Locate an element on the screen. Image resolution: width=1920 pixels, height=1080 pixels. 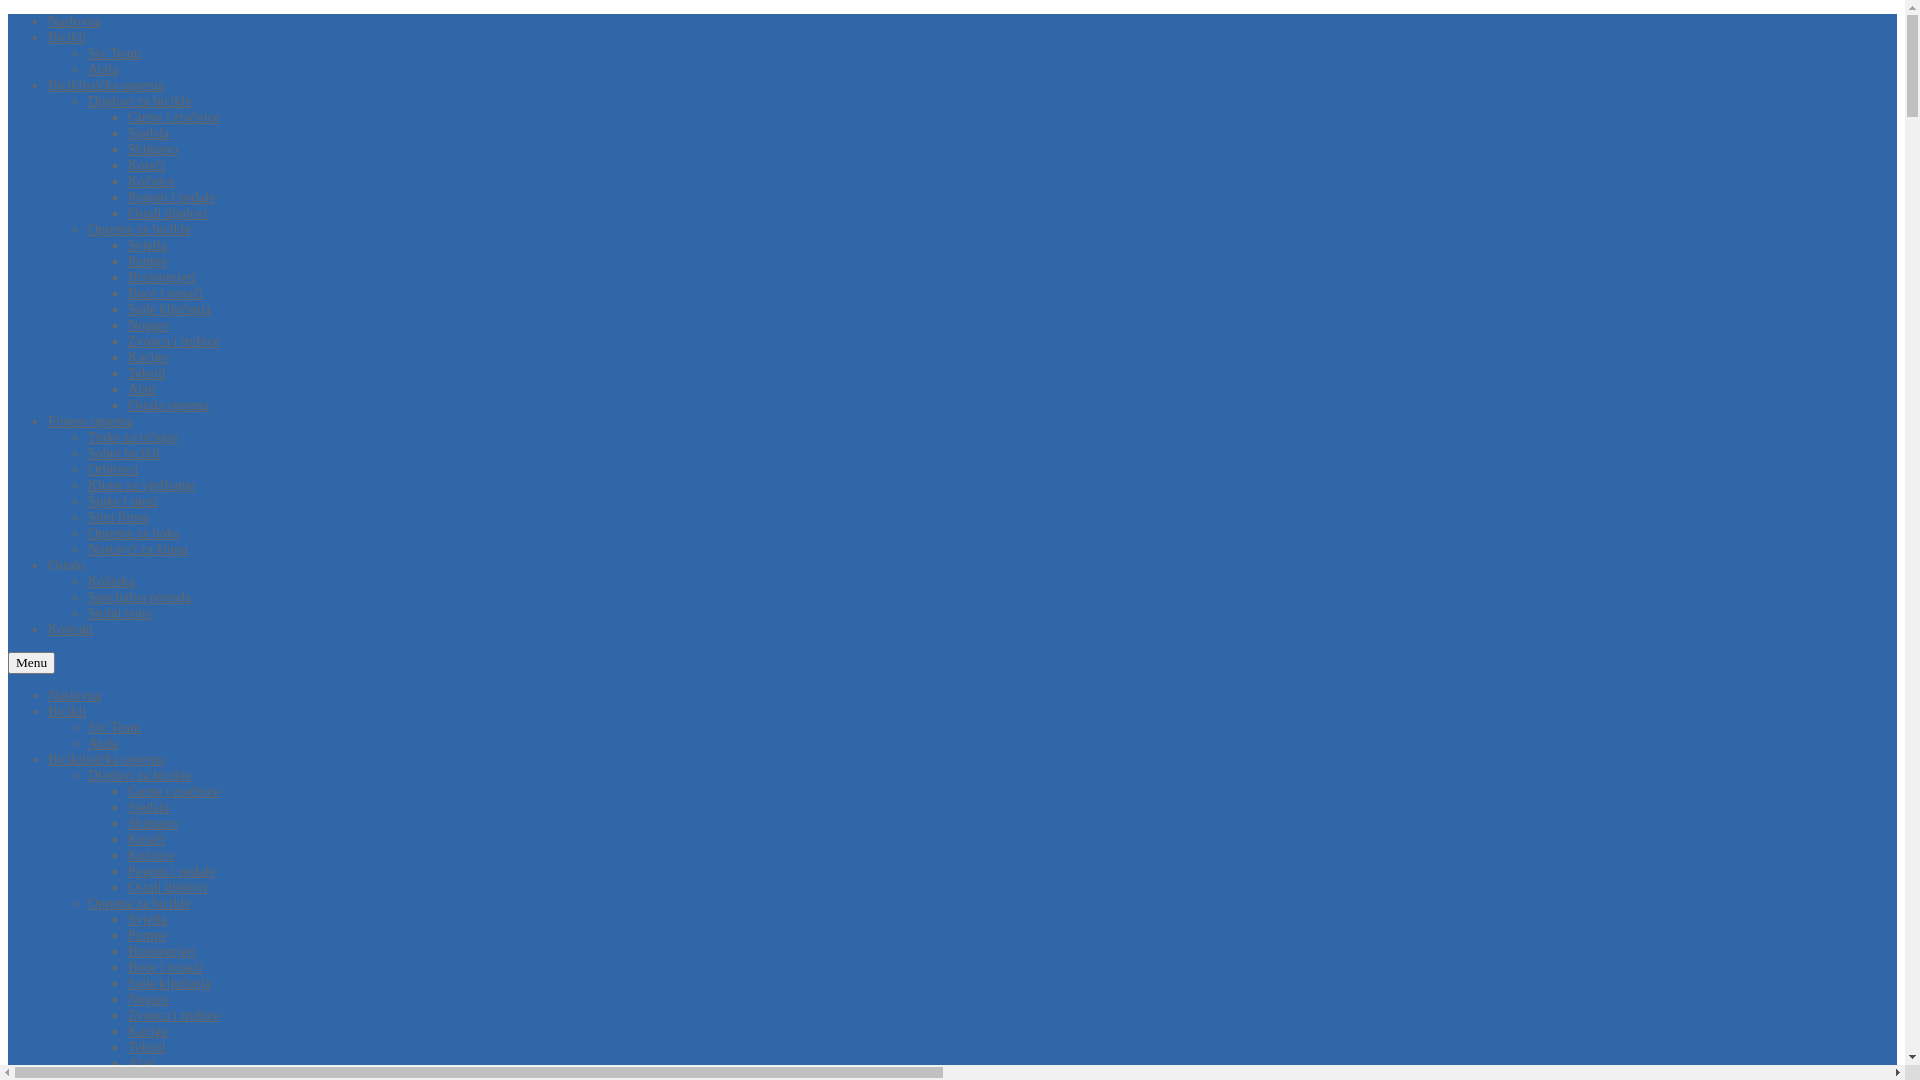
Shimano is located at coordinates (153, 824).